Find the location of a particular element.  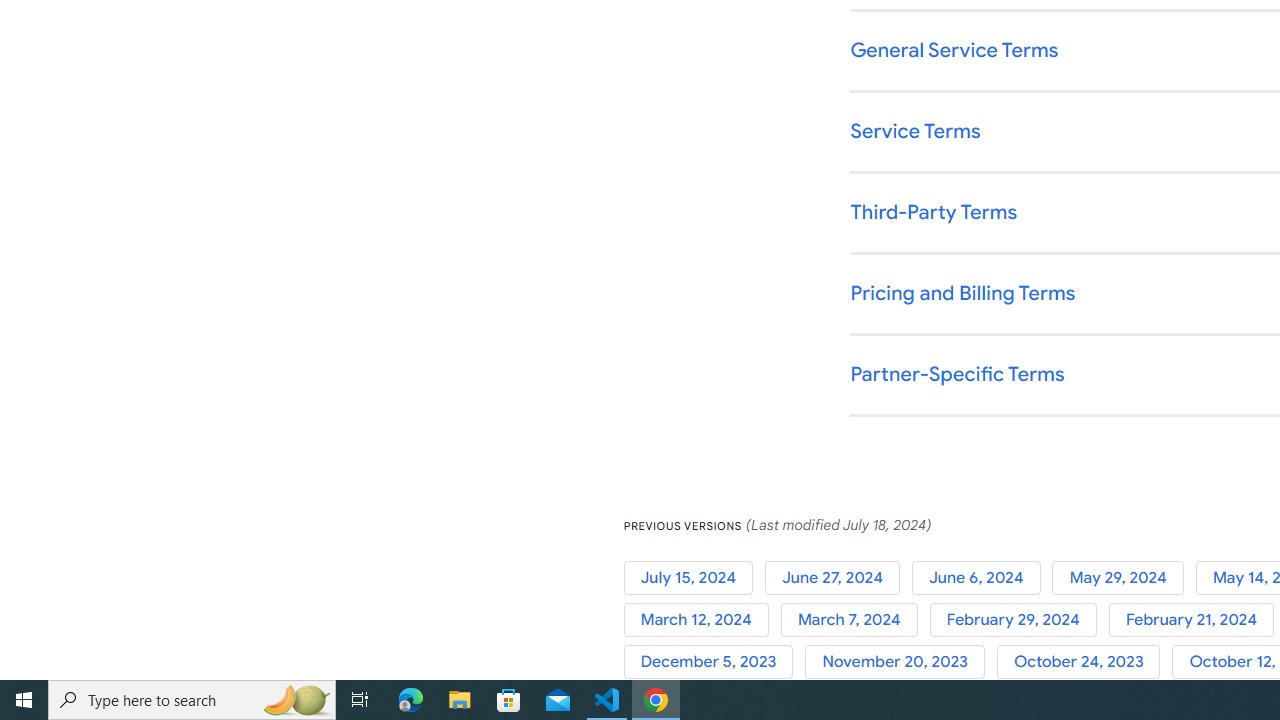

June 6, 2024 is located at coordinates (982, 577).